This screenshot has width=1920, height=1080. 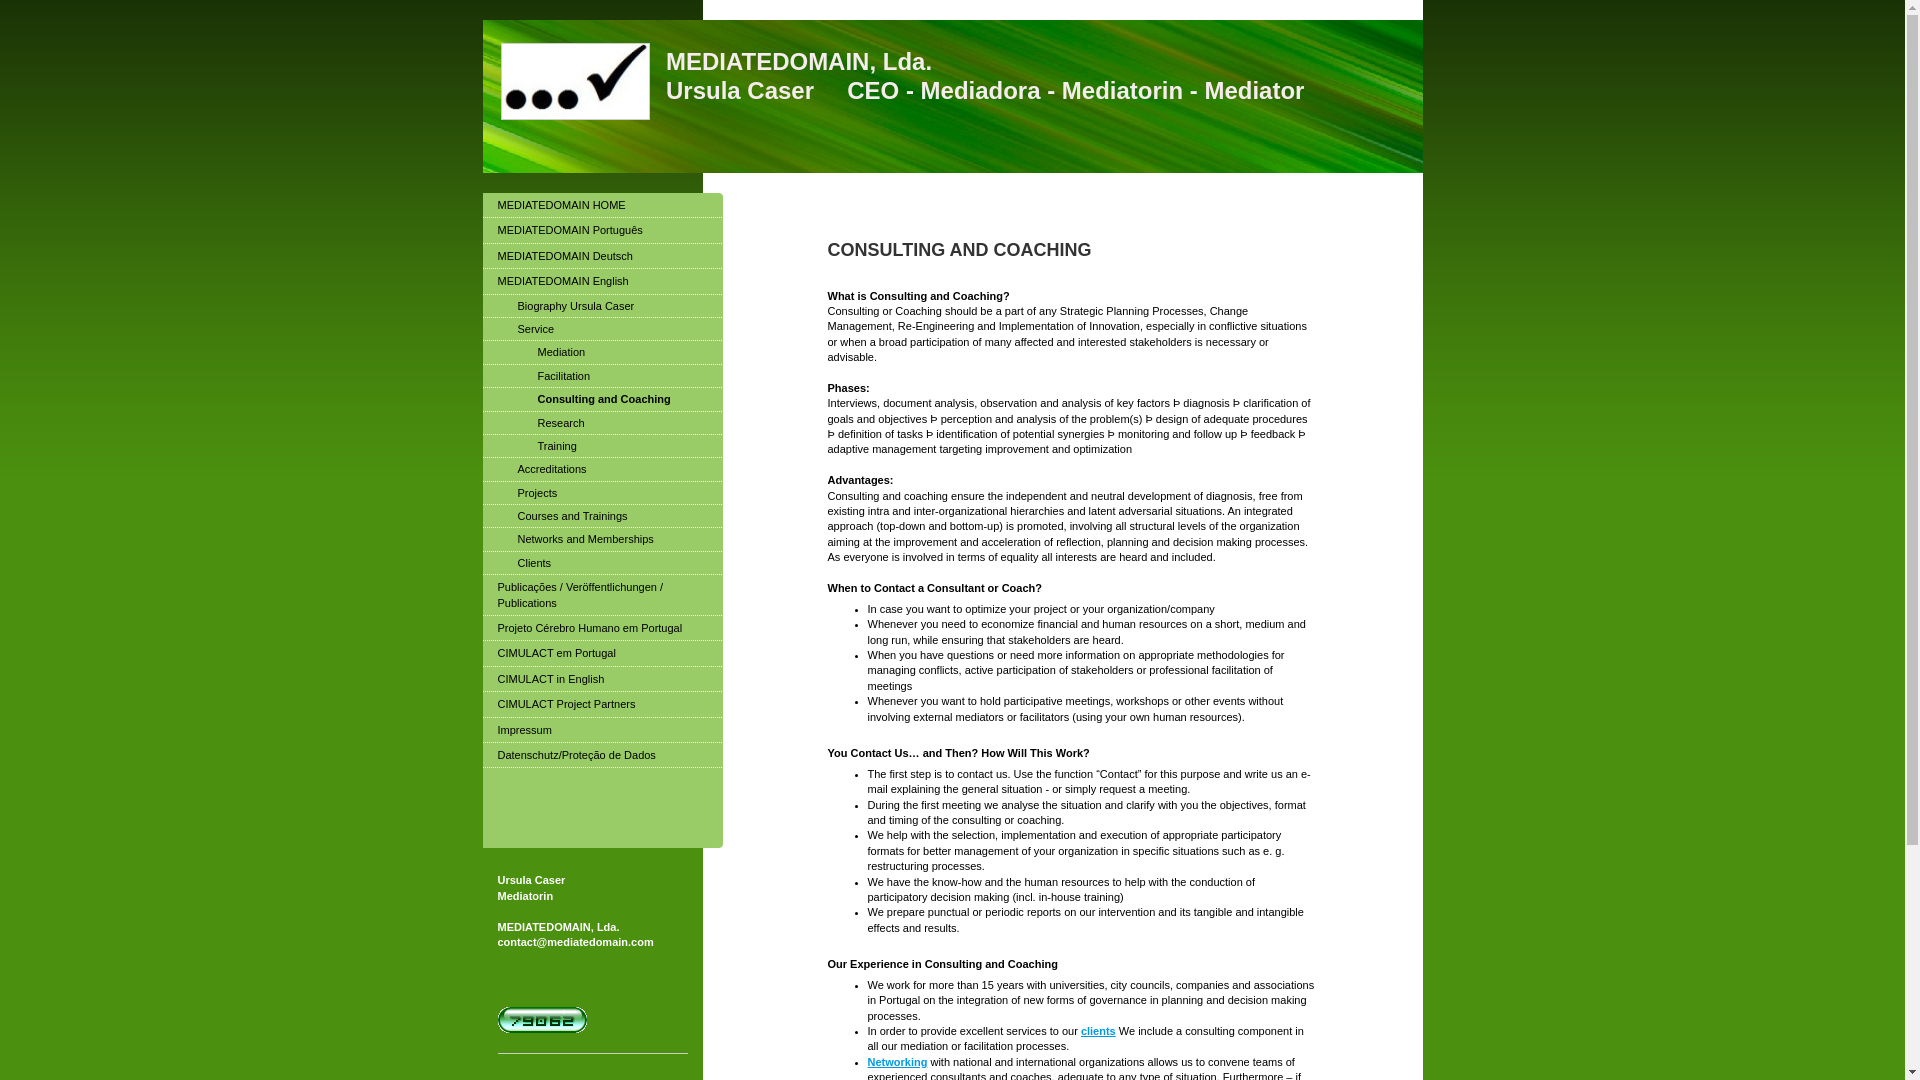 What do you see at coordinates (601, 539) in the screenshot?
I see `Networks and Memberships` at bounding box center [601, 539].